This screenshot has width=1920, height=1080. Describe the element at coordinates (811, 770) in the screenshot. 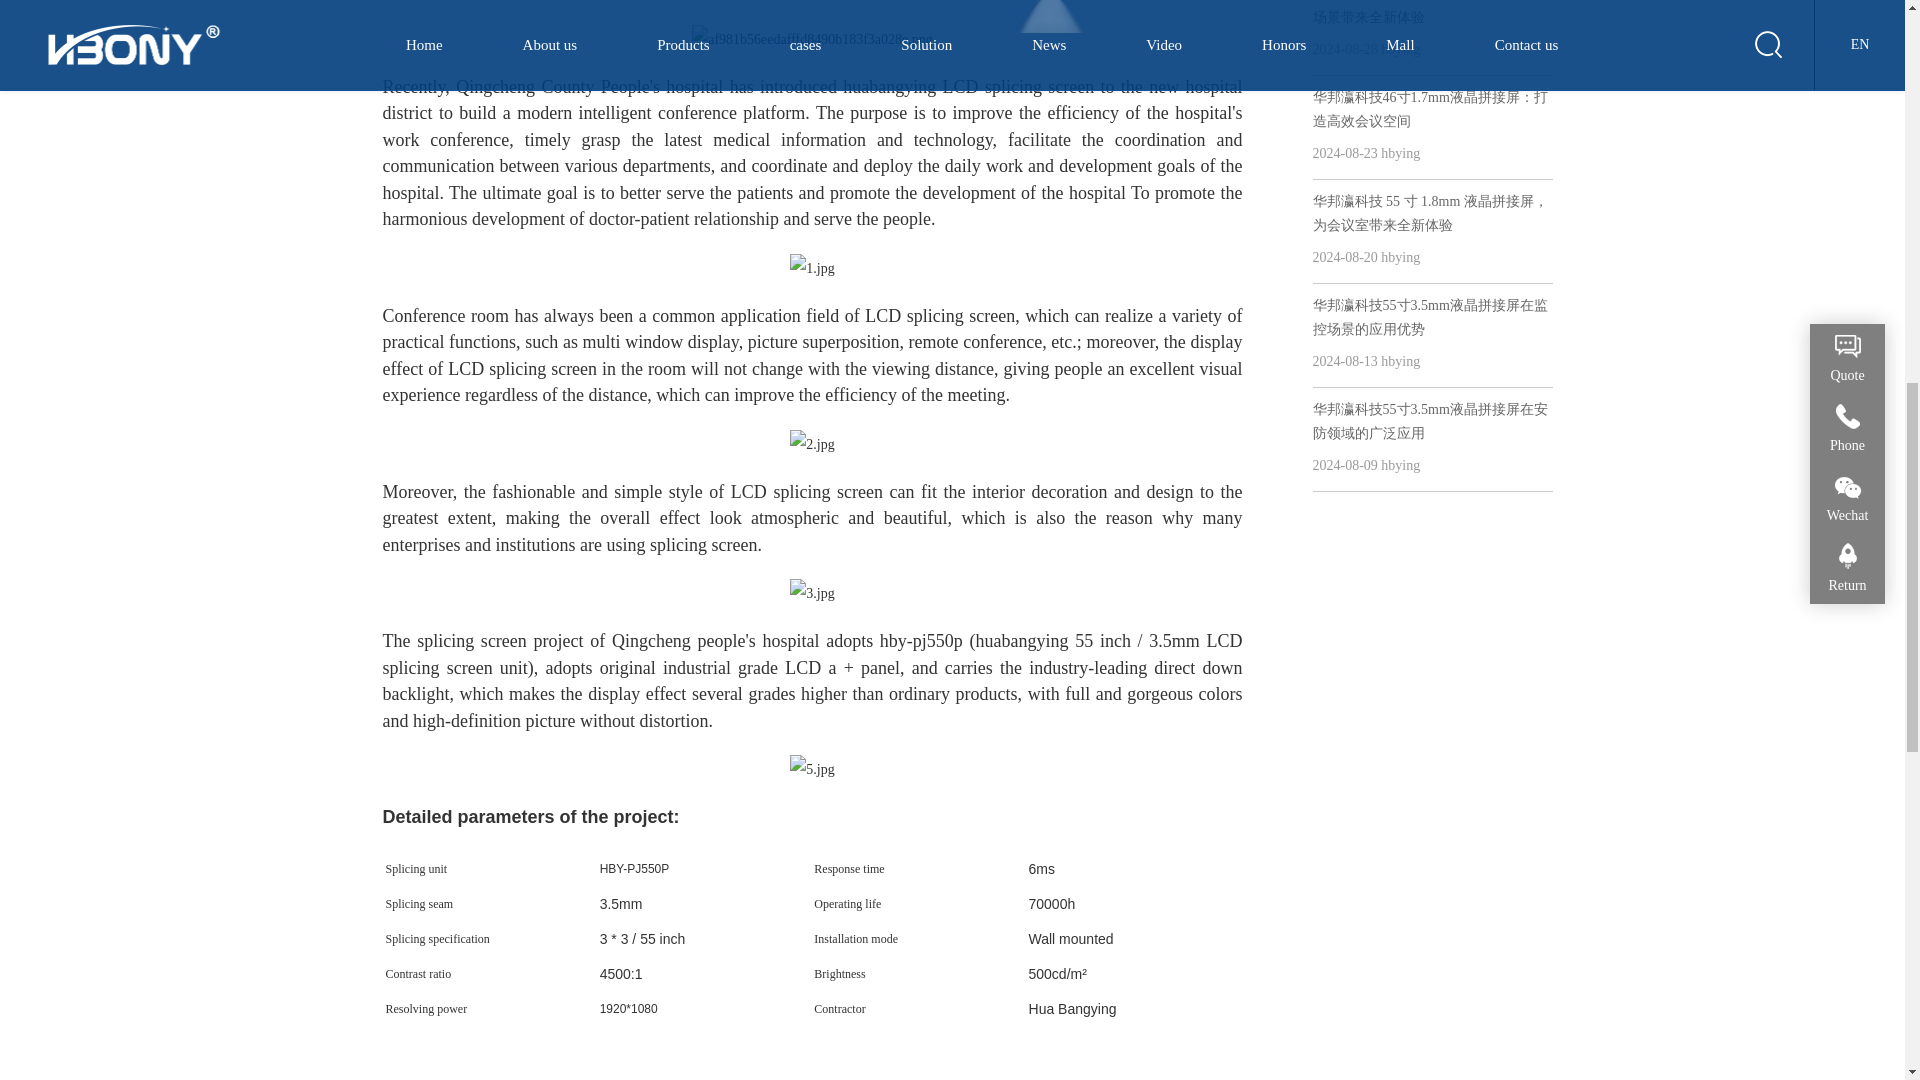

I see `5.jpg` at that location.